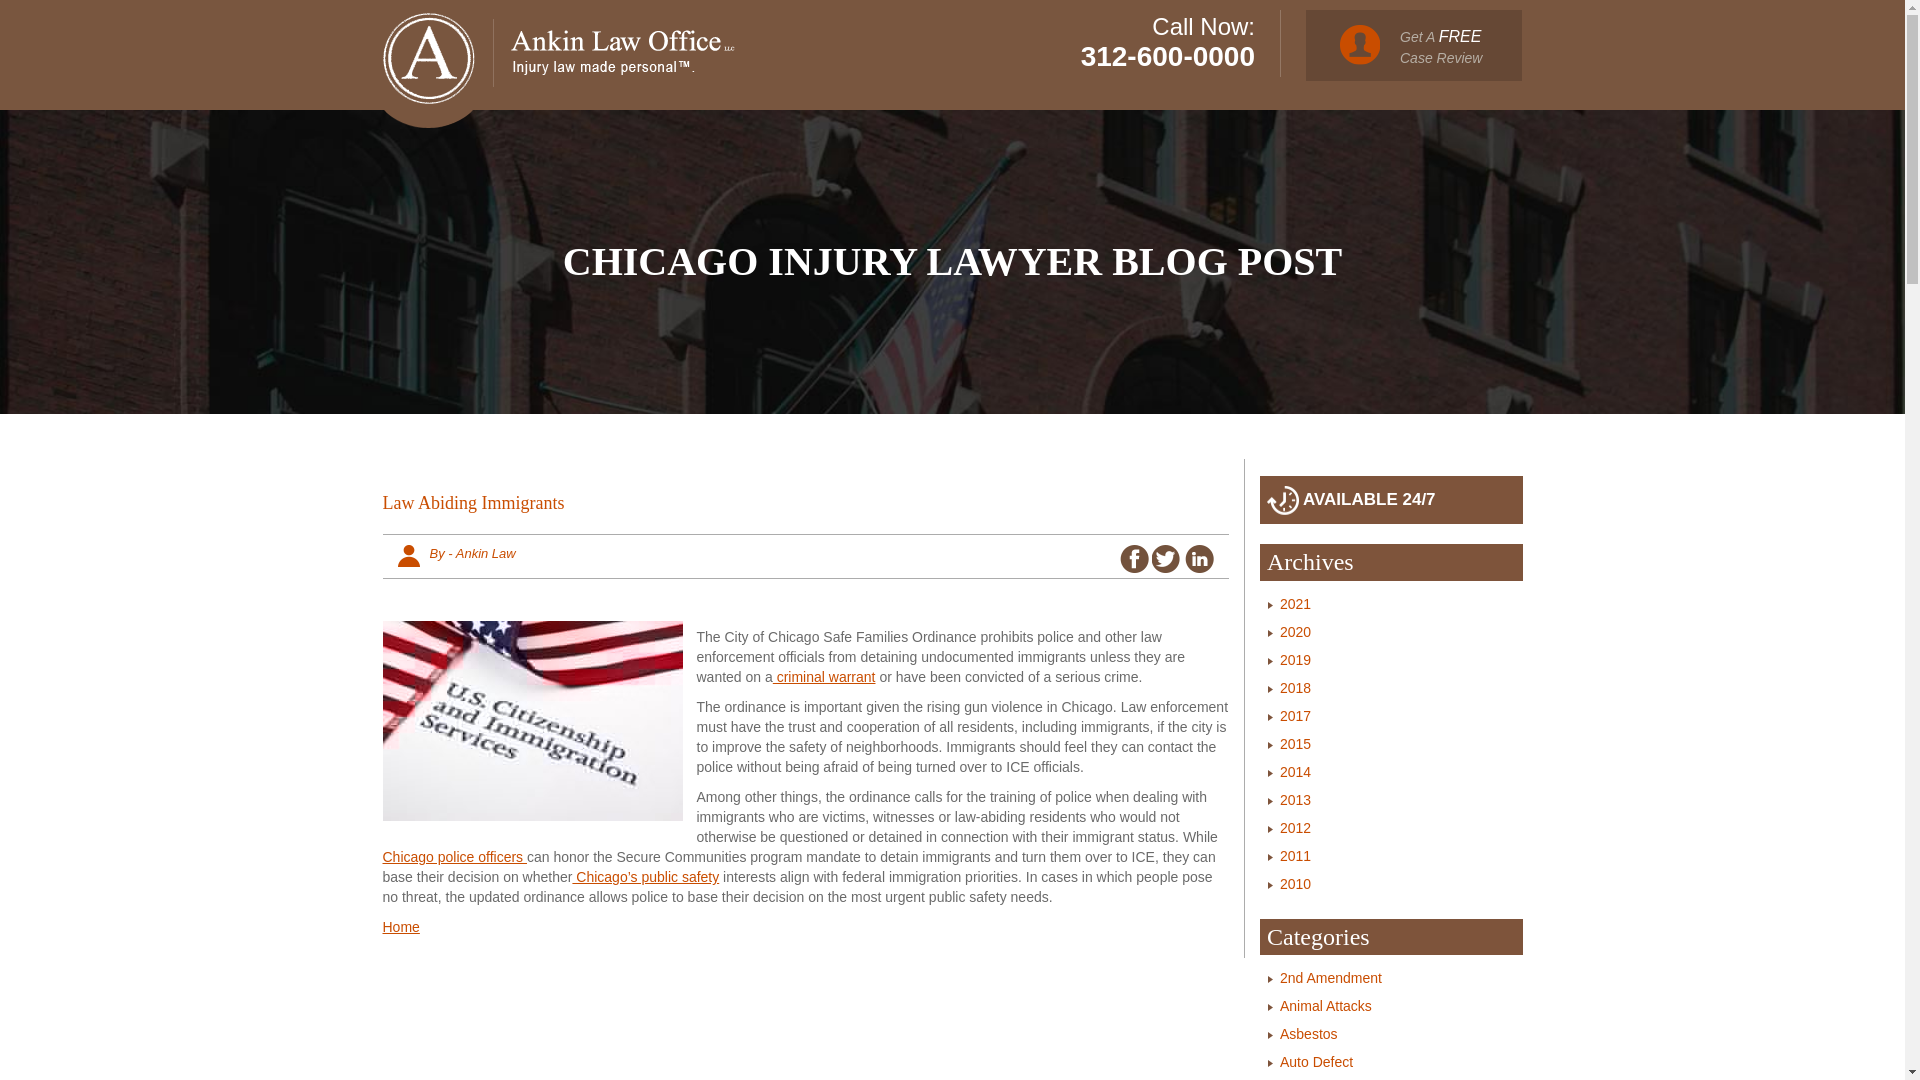 The width and height of the screenshot is (1920, 1080). What do you see at coordinates (1296, 632) in the screenshot?
I see `312-600-0000` at bounding box center [1296, 632].